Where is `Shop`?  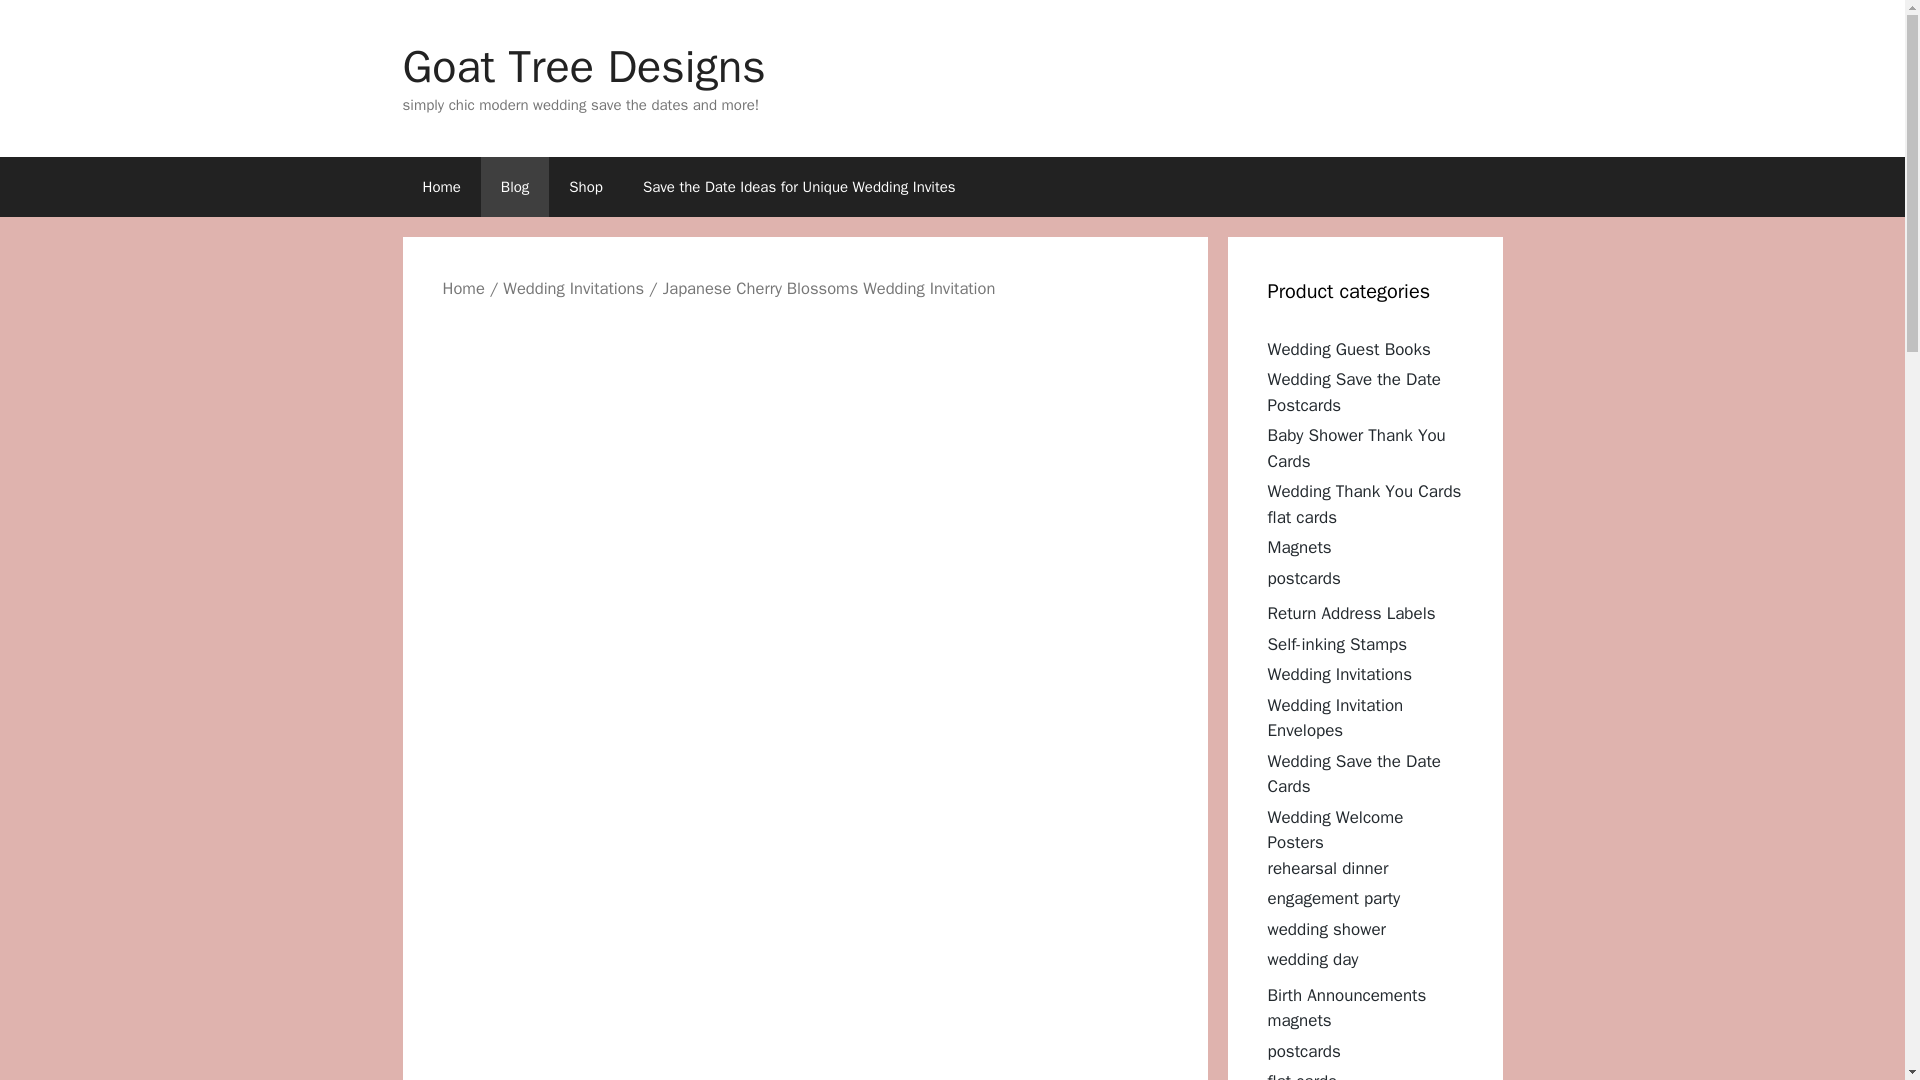 Shop is located at coordinates (586, 186).